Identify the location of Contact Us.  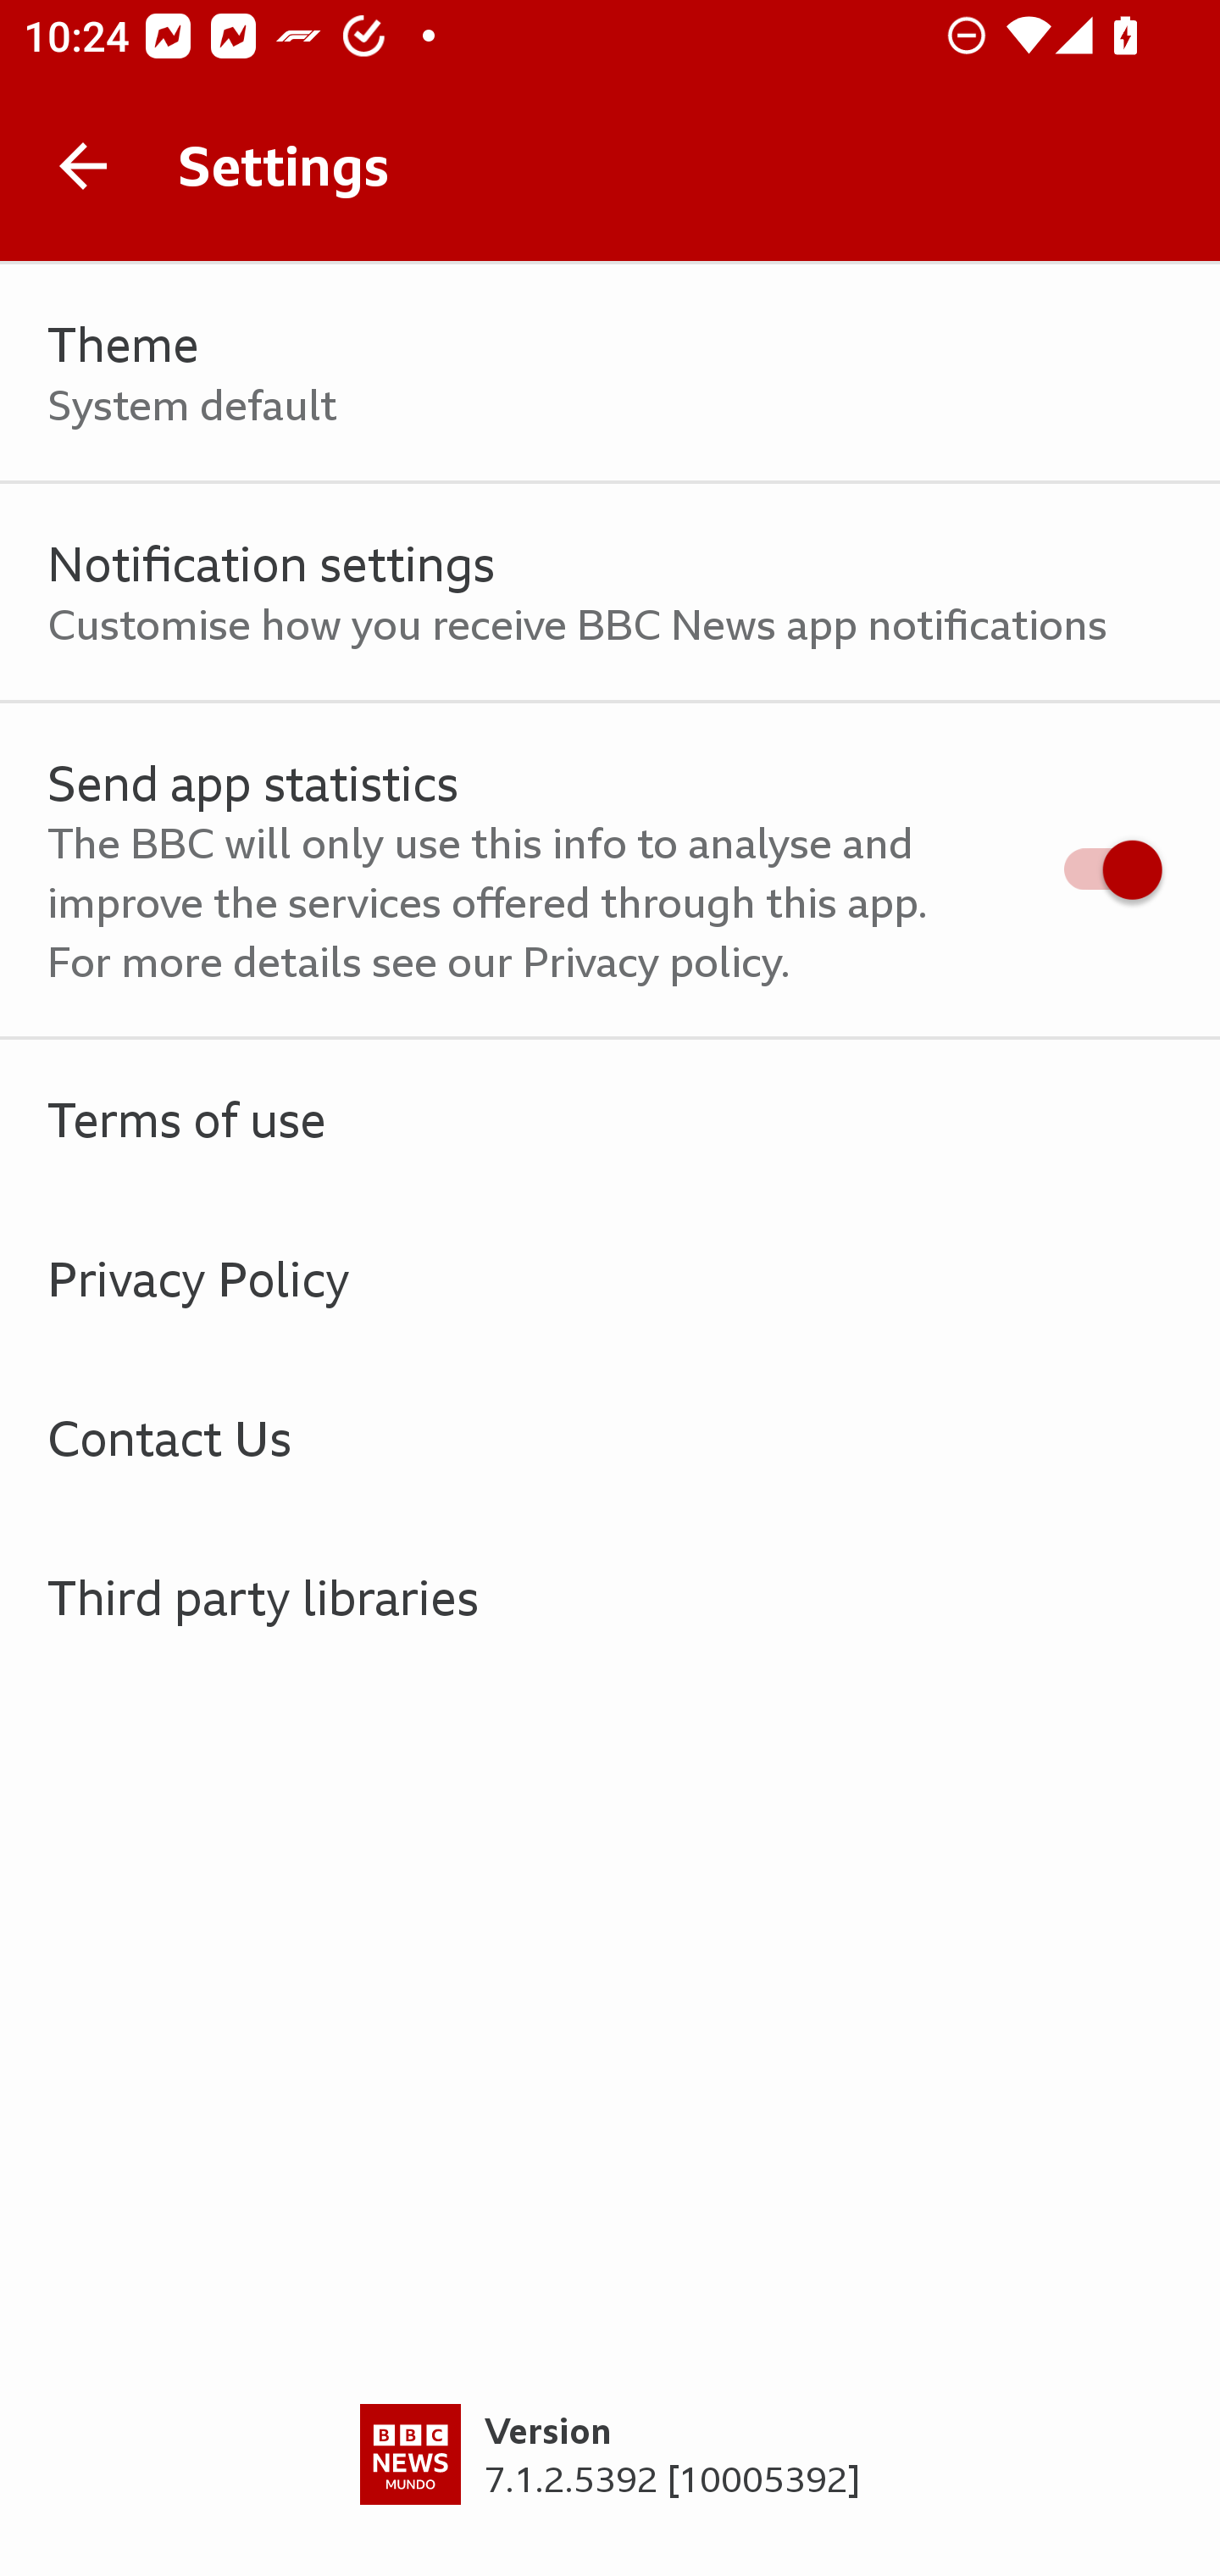
(610, 1437).